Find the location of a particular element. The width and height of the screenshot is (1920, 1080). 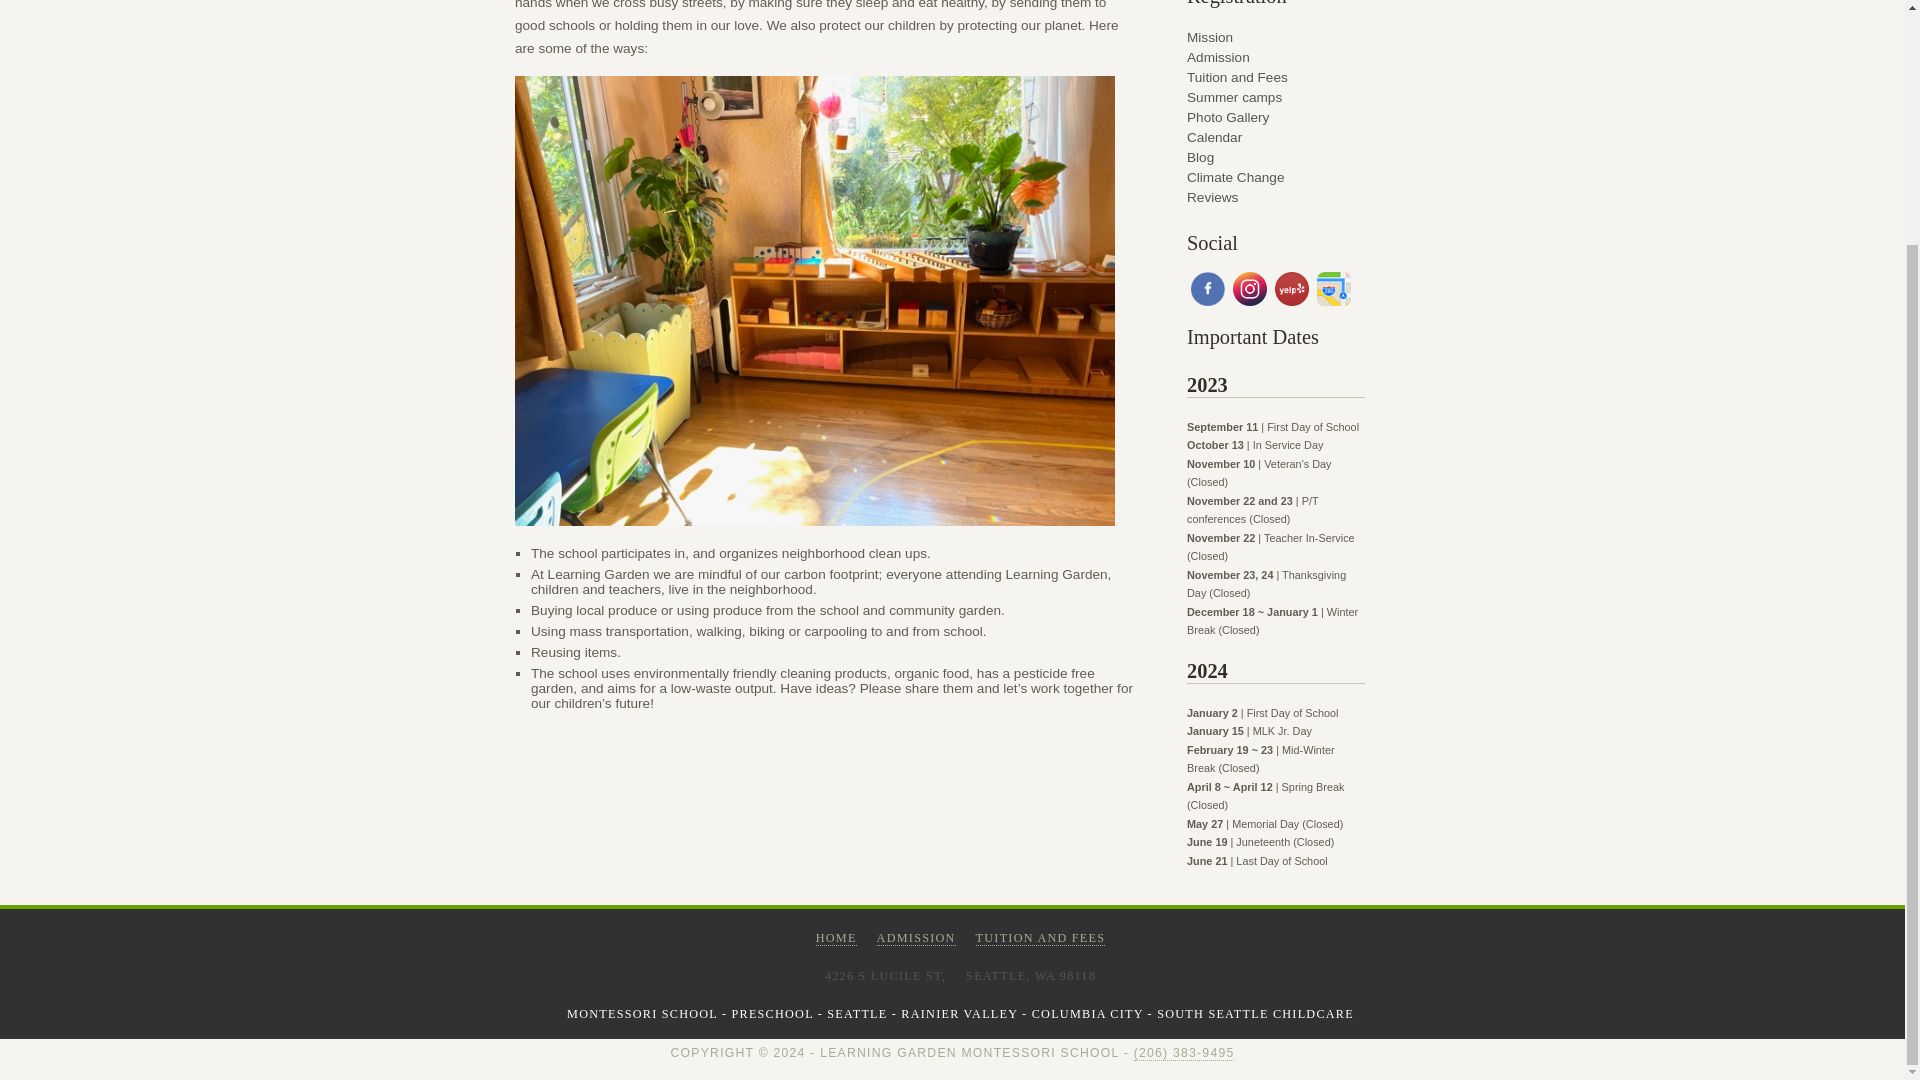

Reviews is located at coordinates (1276, 194).